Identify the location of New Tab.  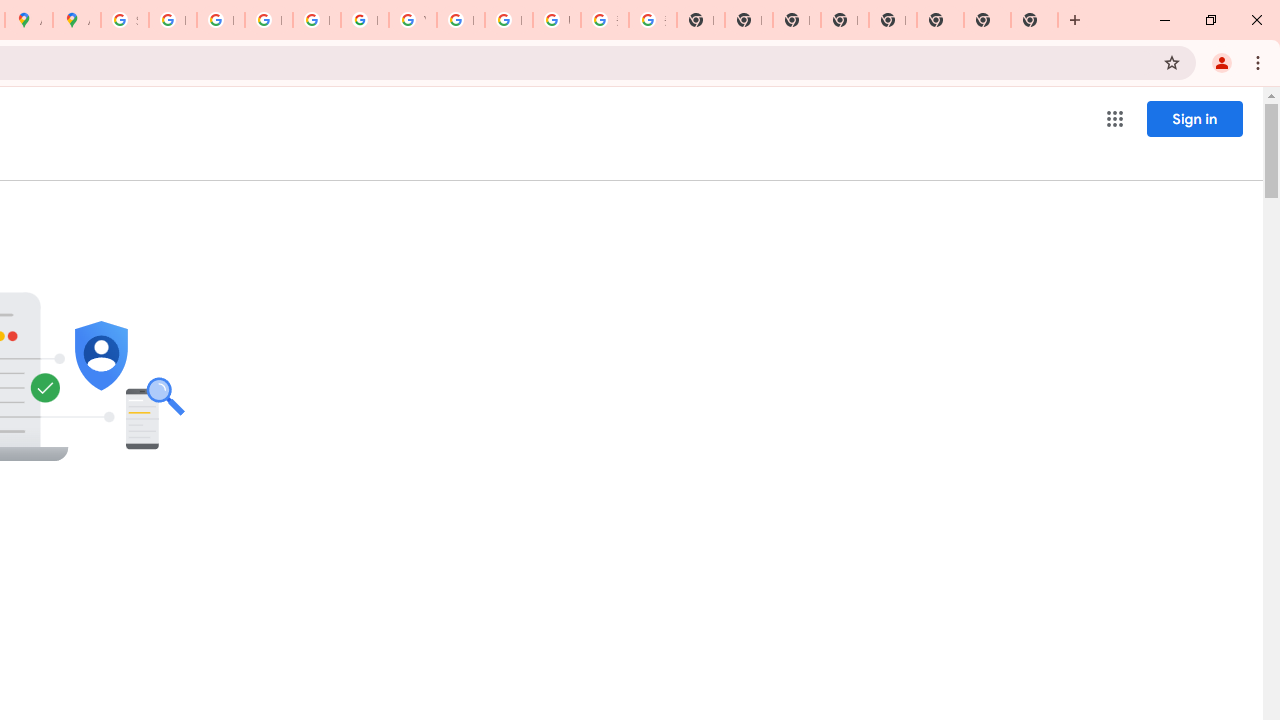
(892, 20).